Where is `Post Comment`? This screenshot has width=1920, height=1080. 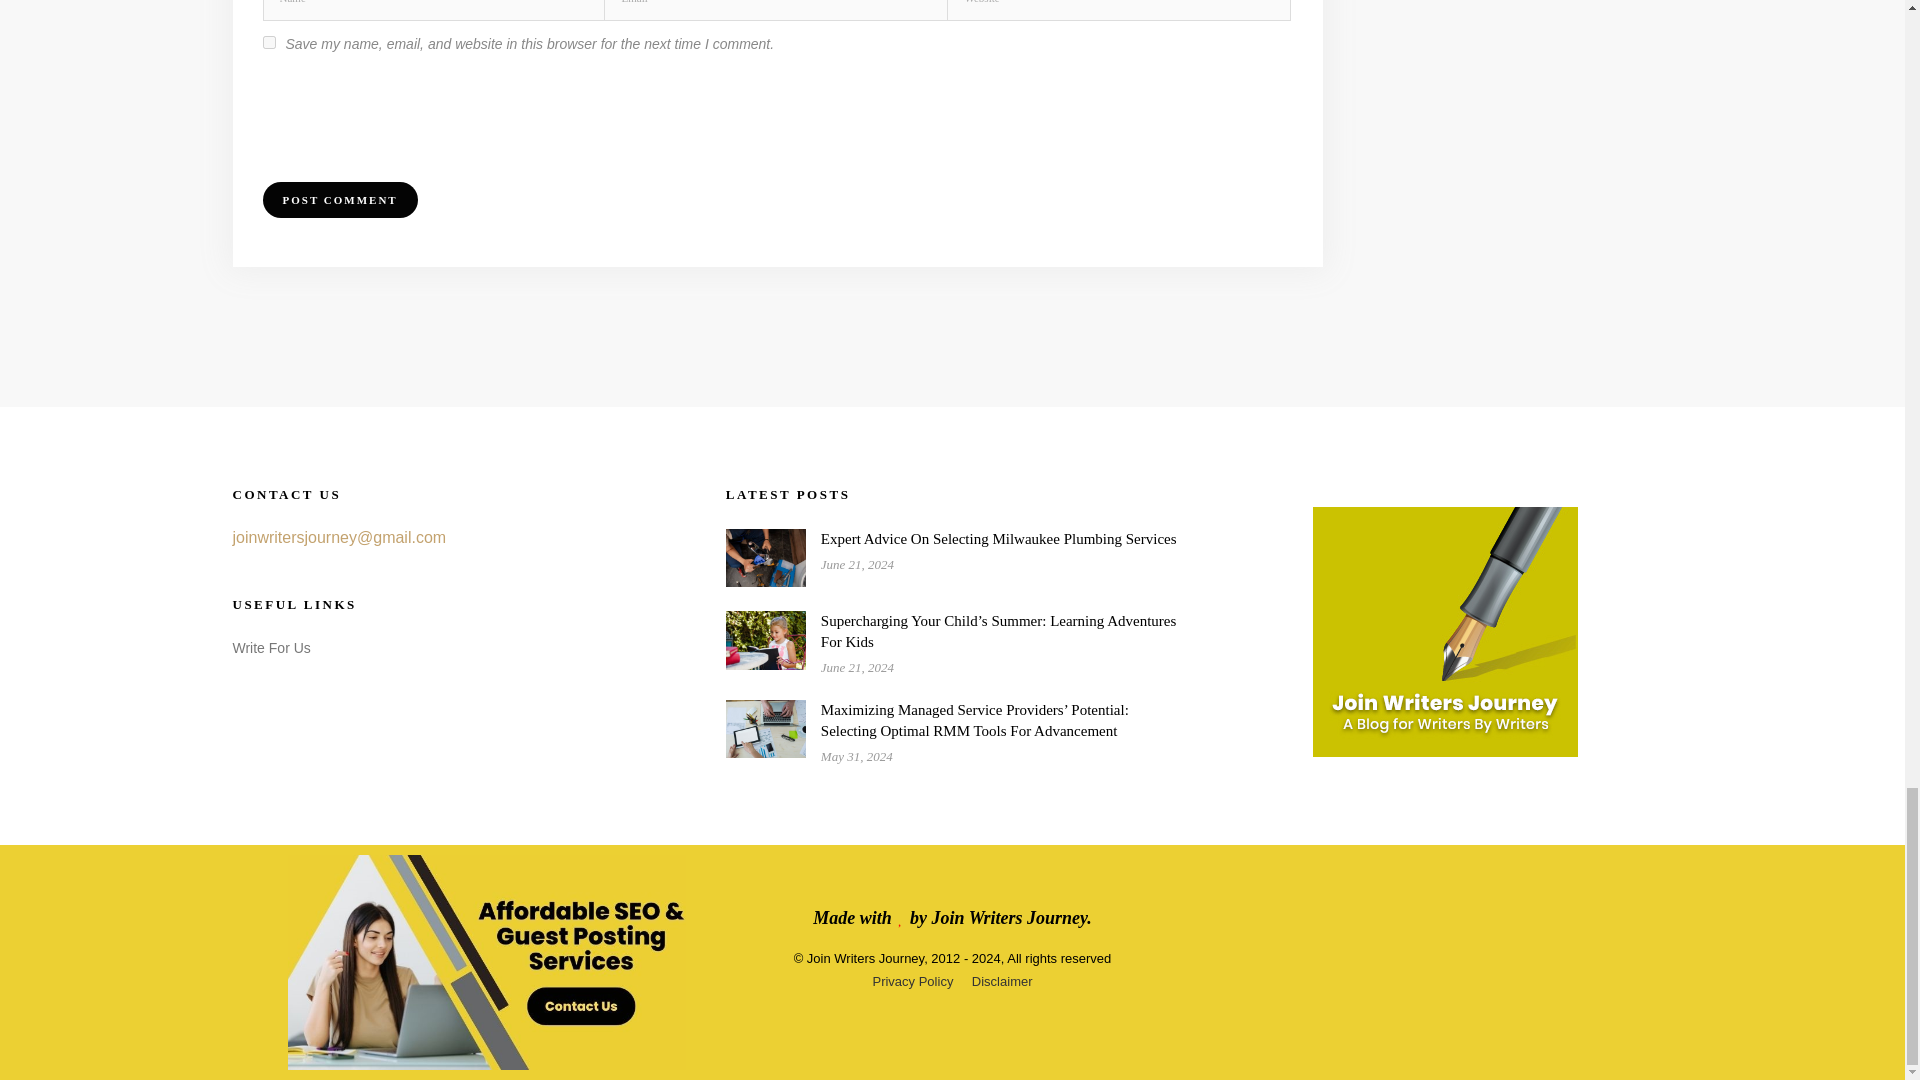
Post Comment is located at coordinates (338, 200).